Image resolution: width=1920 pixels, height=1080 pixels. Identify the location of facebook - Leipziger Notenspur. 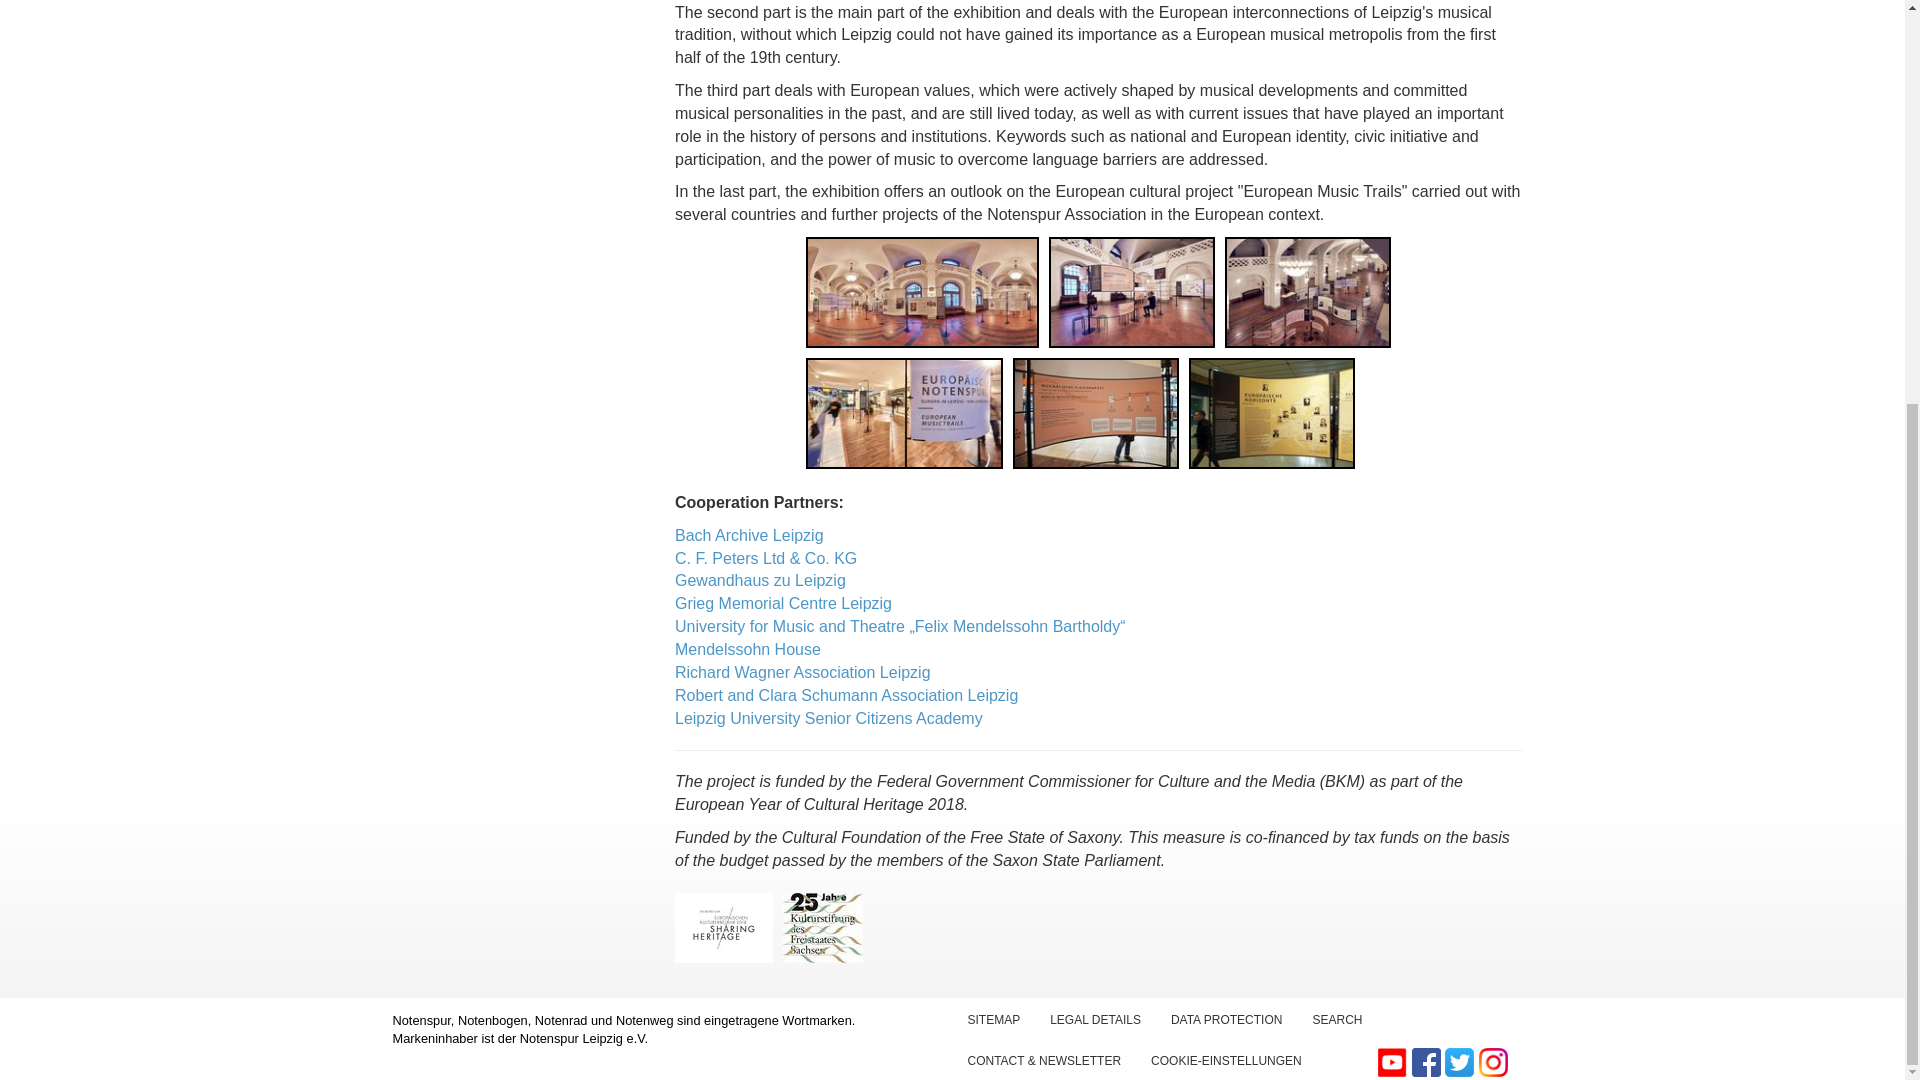
(1428, 1060).